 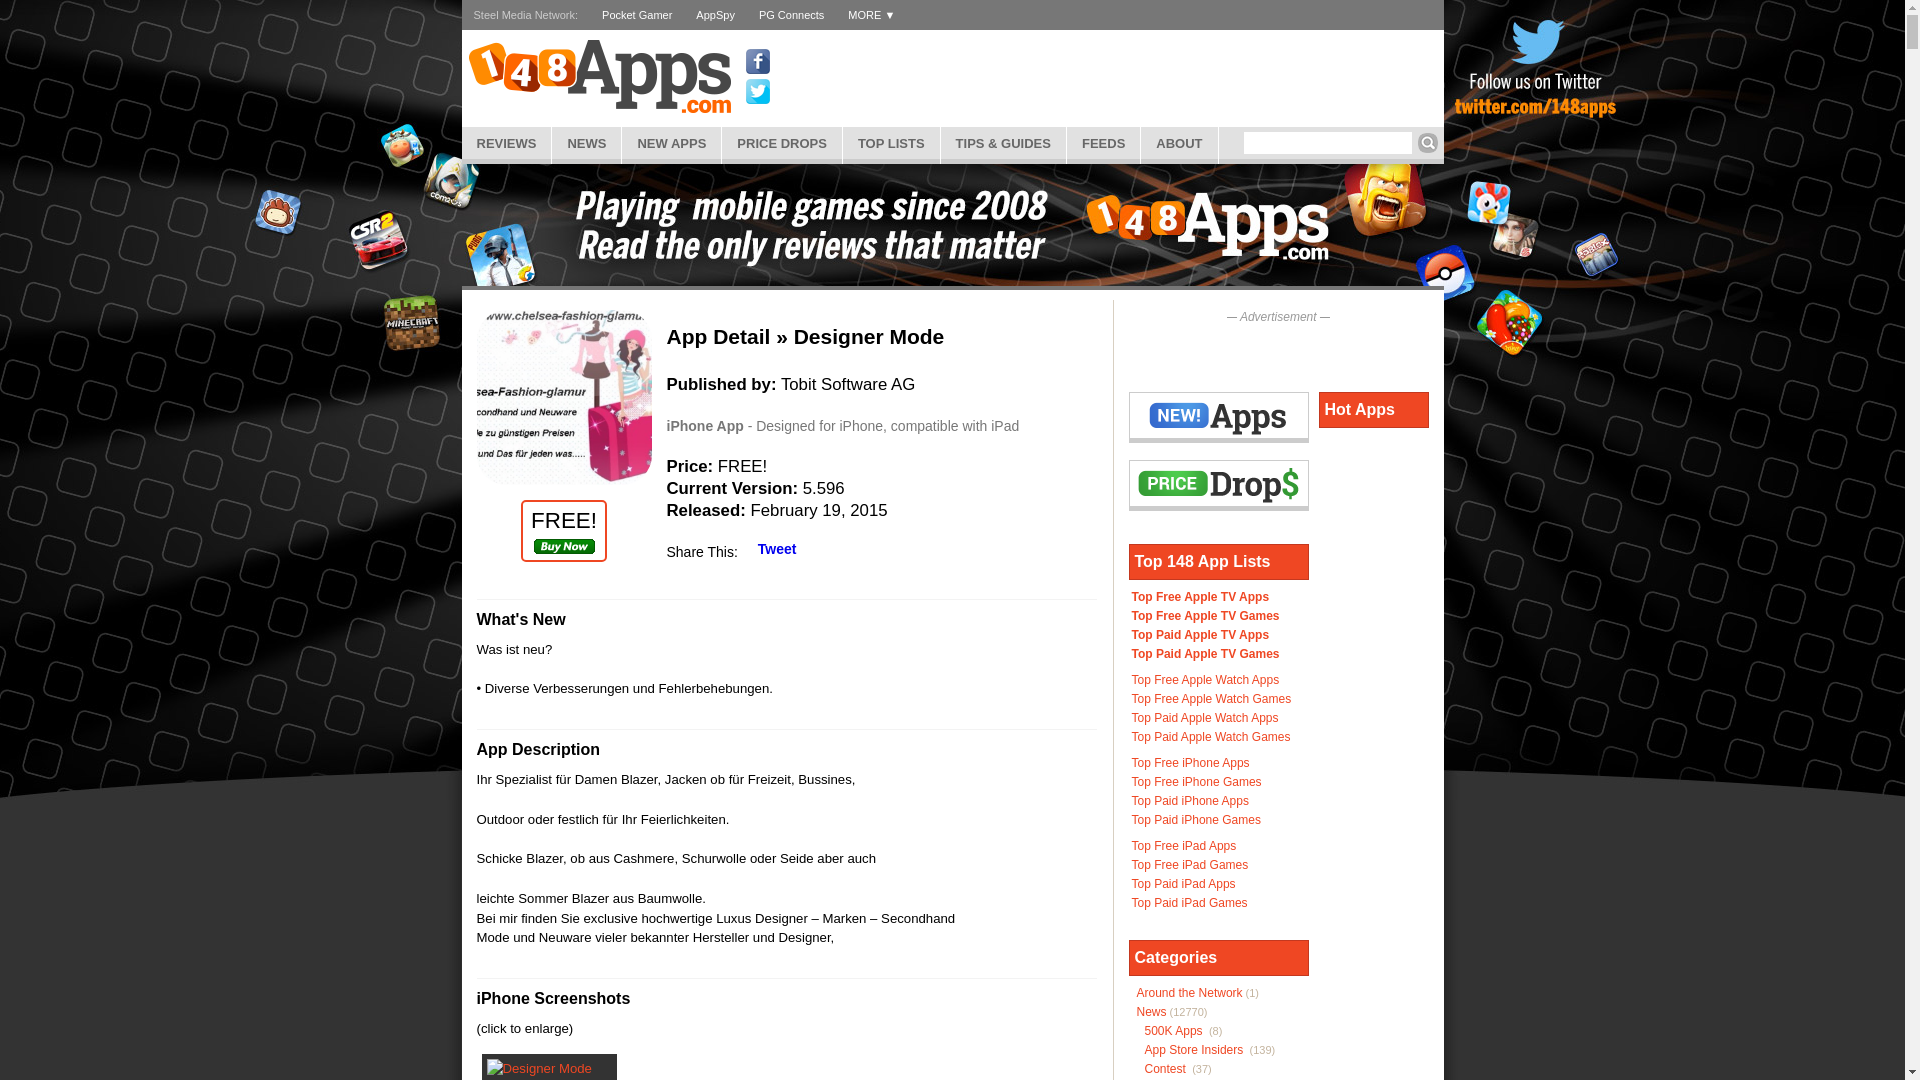 What do you see at coordinates (637, 15) in the screenshot?
I see `Pocket Gamer` at bounding box center [637, 15].